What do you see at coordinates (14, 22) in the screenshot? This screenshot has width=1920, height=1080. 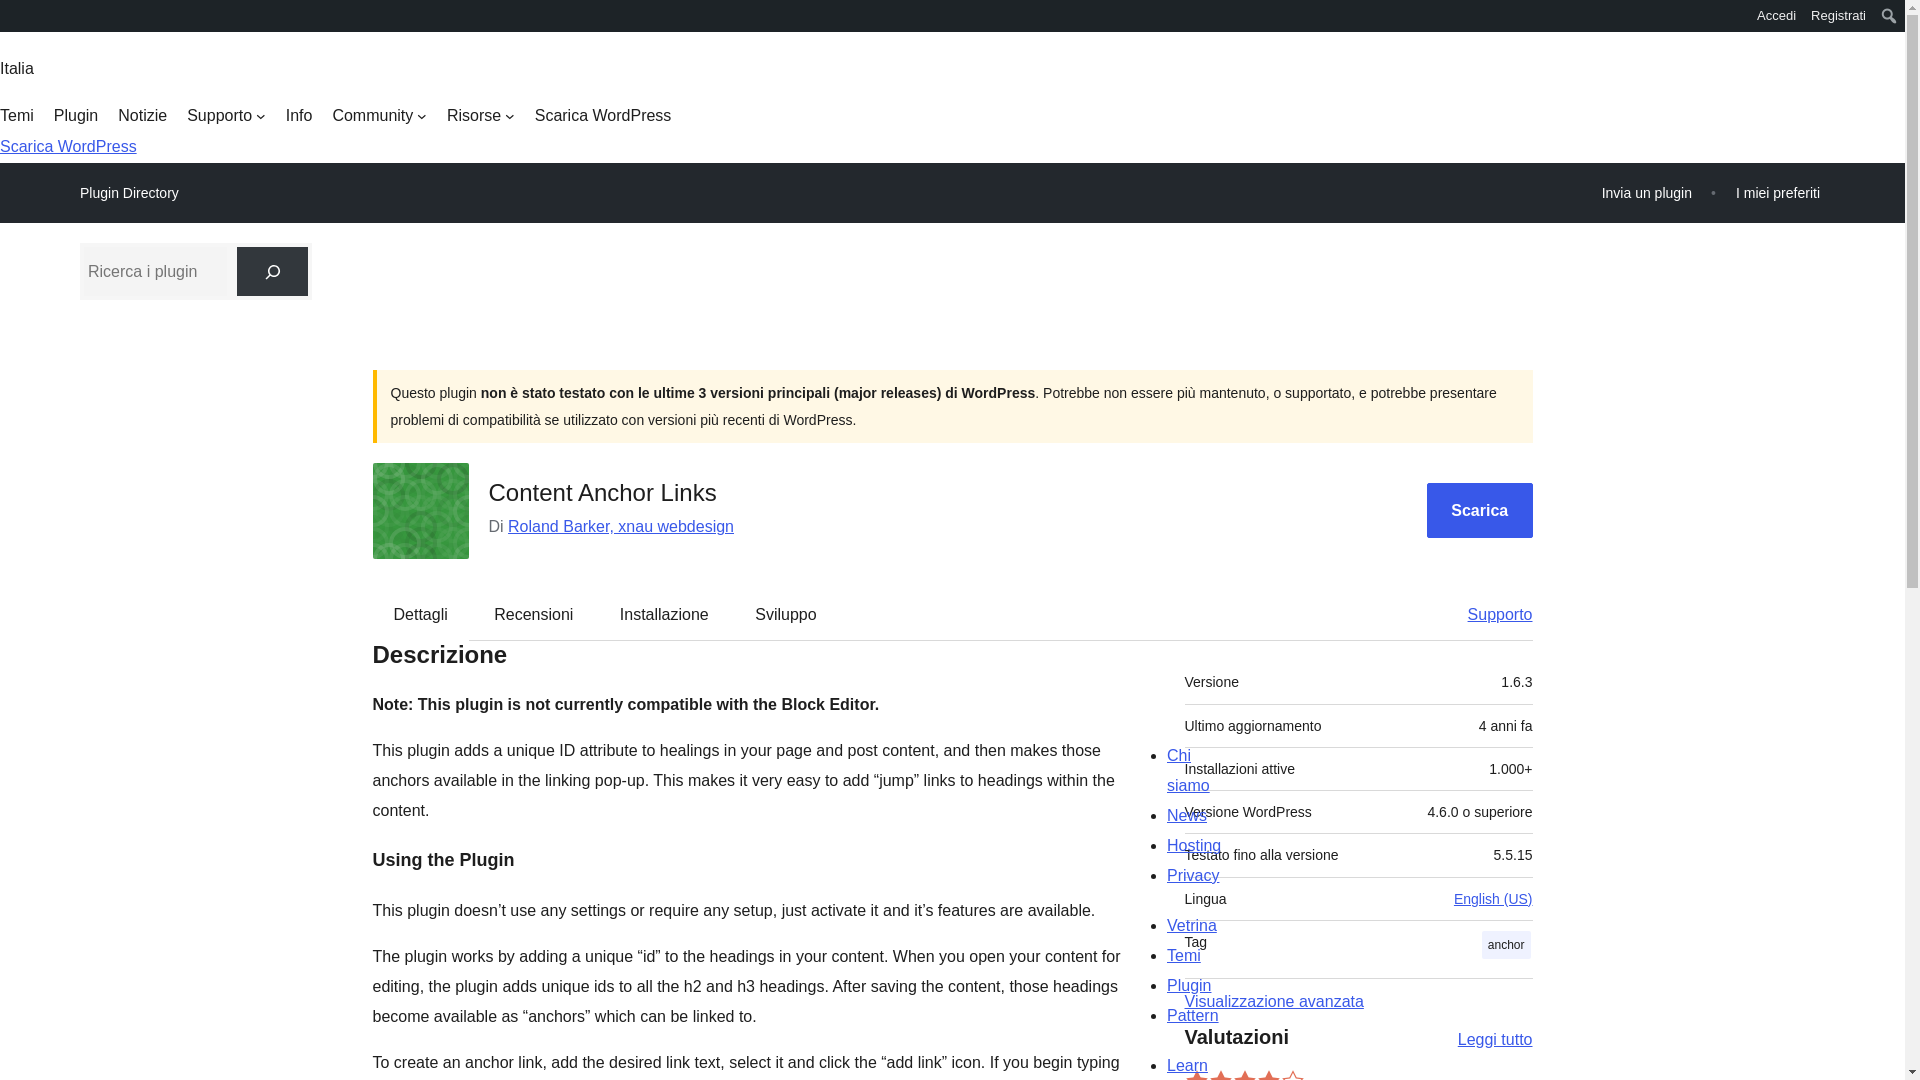 I see `WordPress.org` at bounding box center [14, 22].